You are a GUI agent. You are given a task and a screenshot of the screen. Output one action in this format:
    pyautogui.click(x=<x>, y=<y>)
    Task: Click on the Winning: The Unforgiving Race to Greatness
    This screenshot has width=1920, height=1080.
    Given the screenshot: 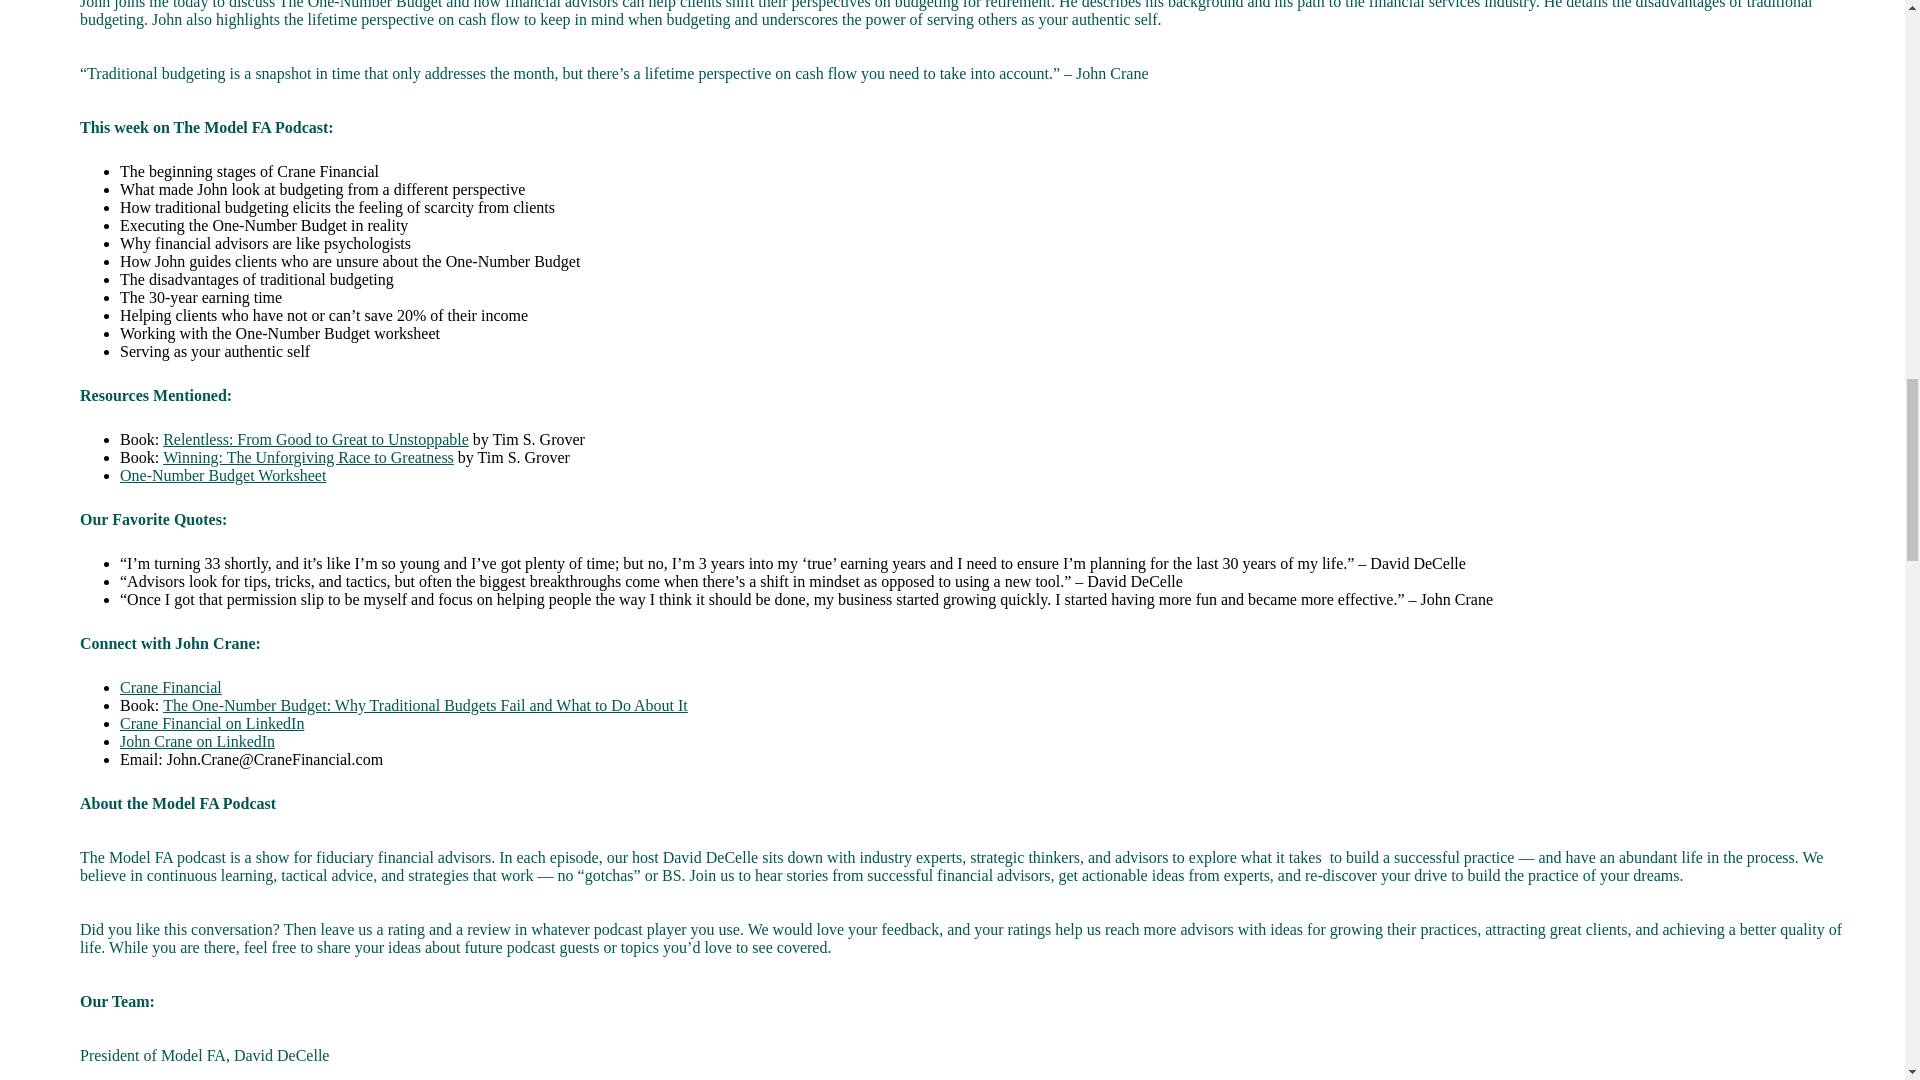 What is the action you would take?
    pyautogui.click(x=308, y=457)
    